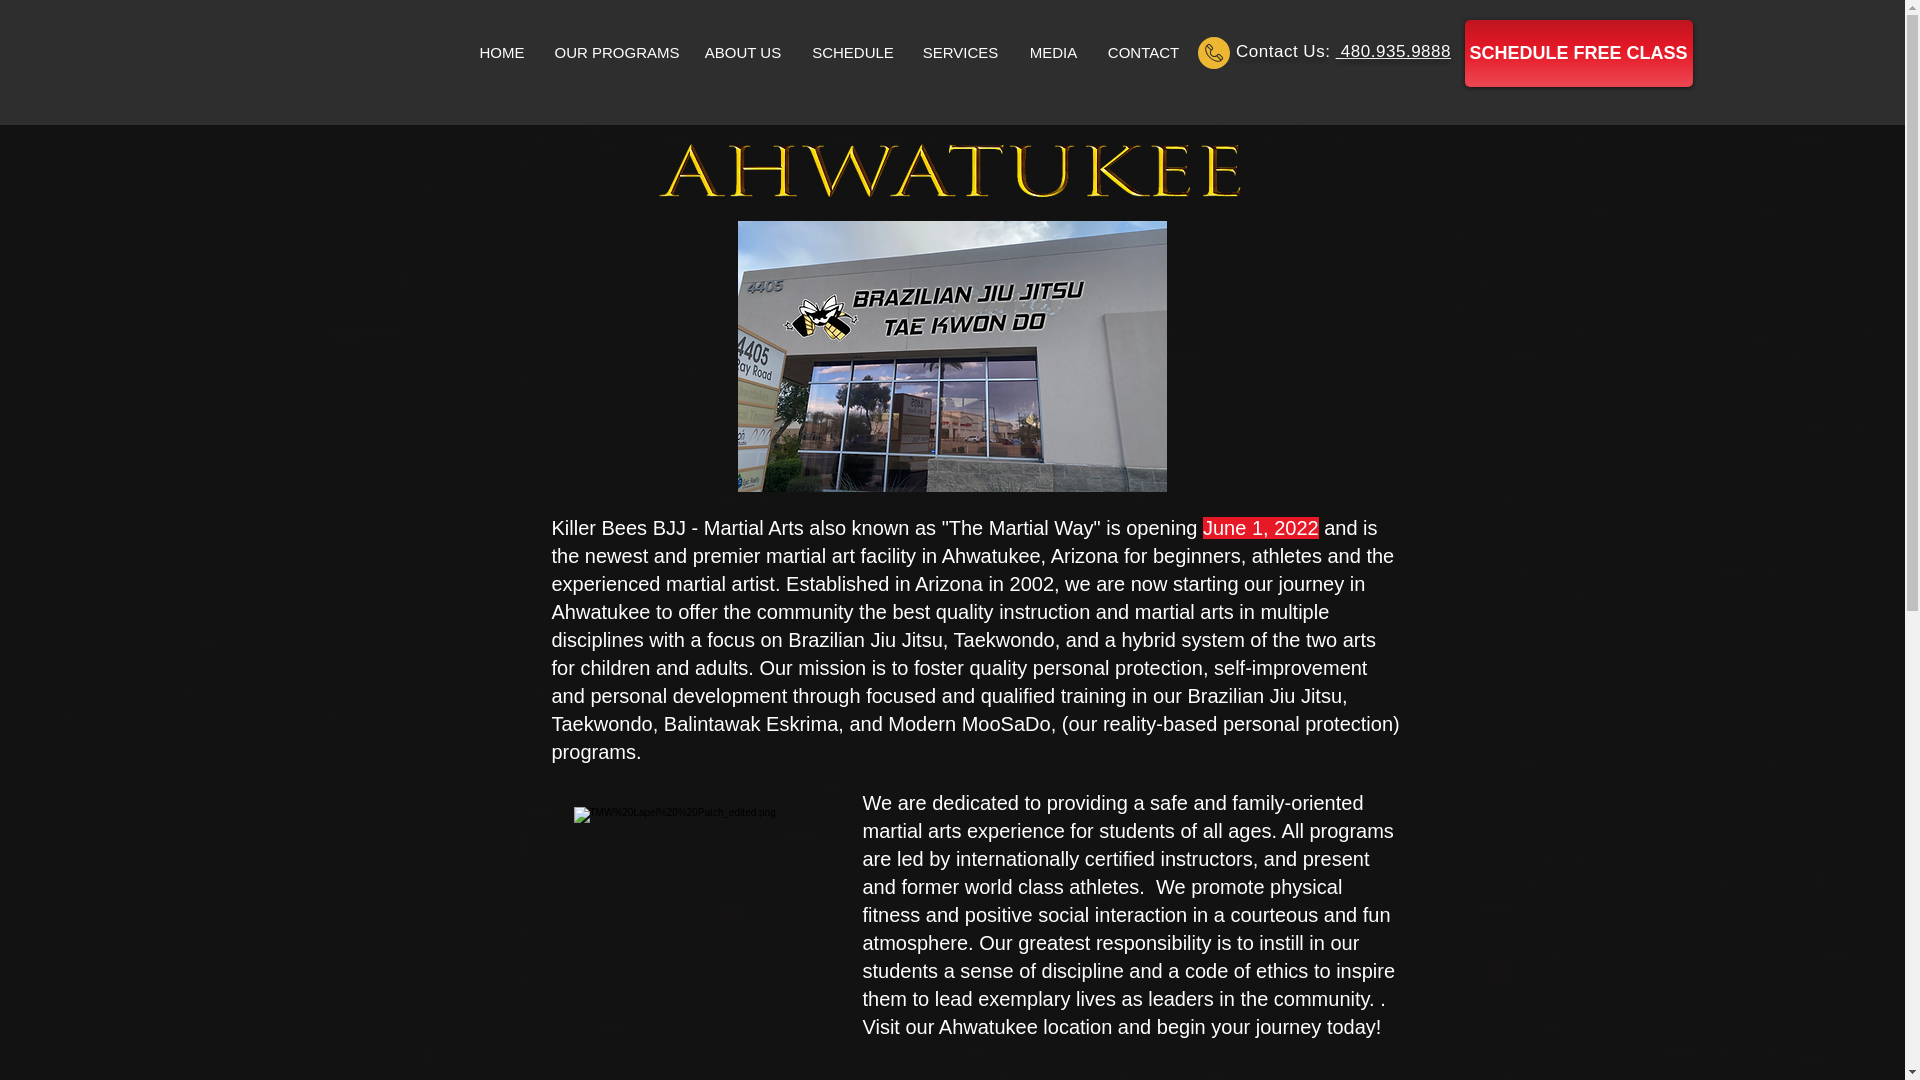 The image size is (1920, 1080). I want to click on SCHEDULE FREE CLASS, so click(1577, 54).